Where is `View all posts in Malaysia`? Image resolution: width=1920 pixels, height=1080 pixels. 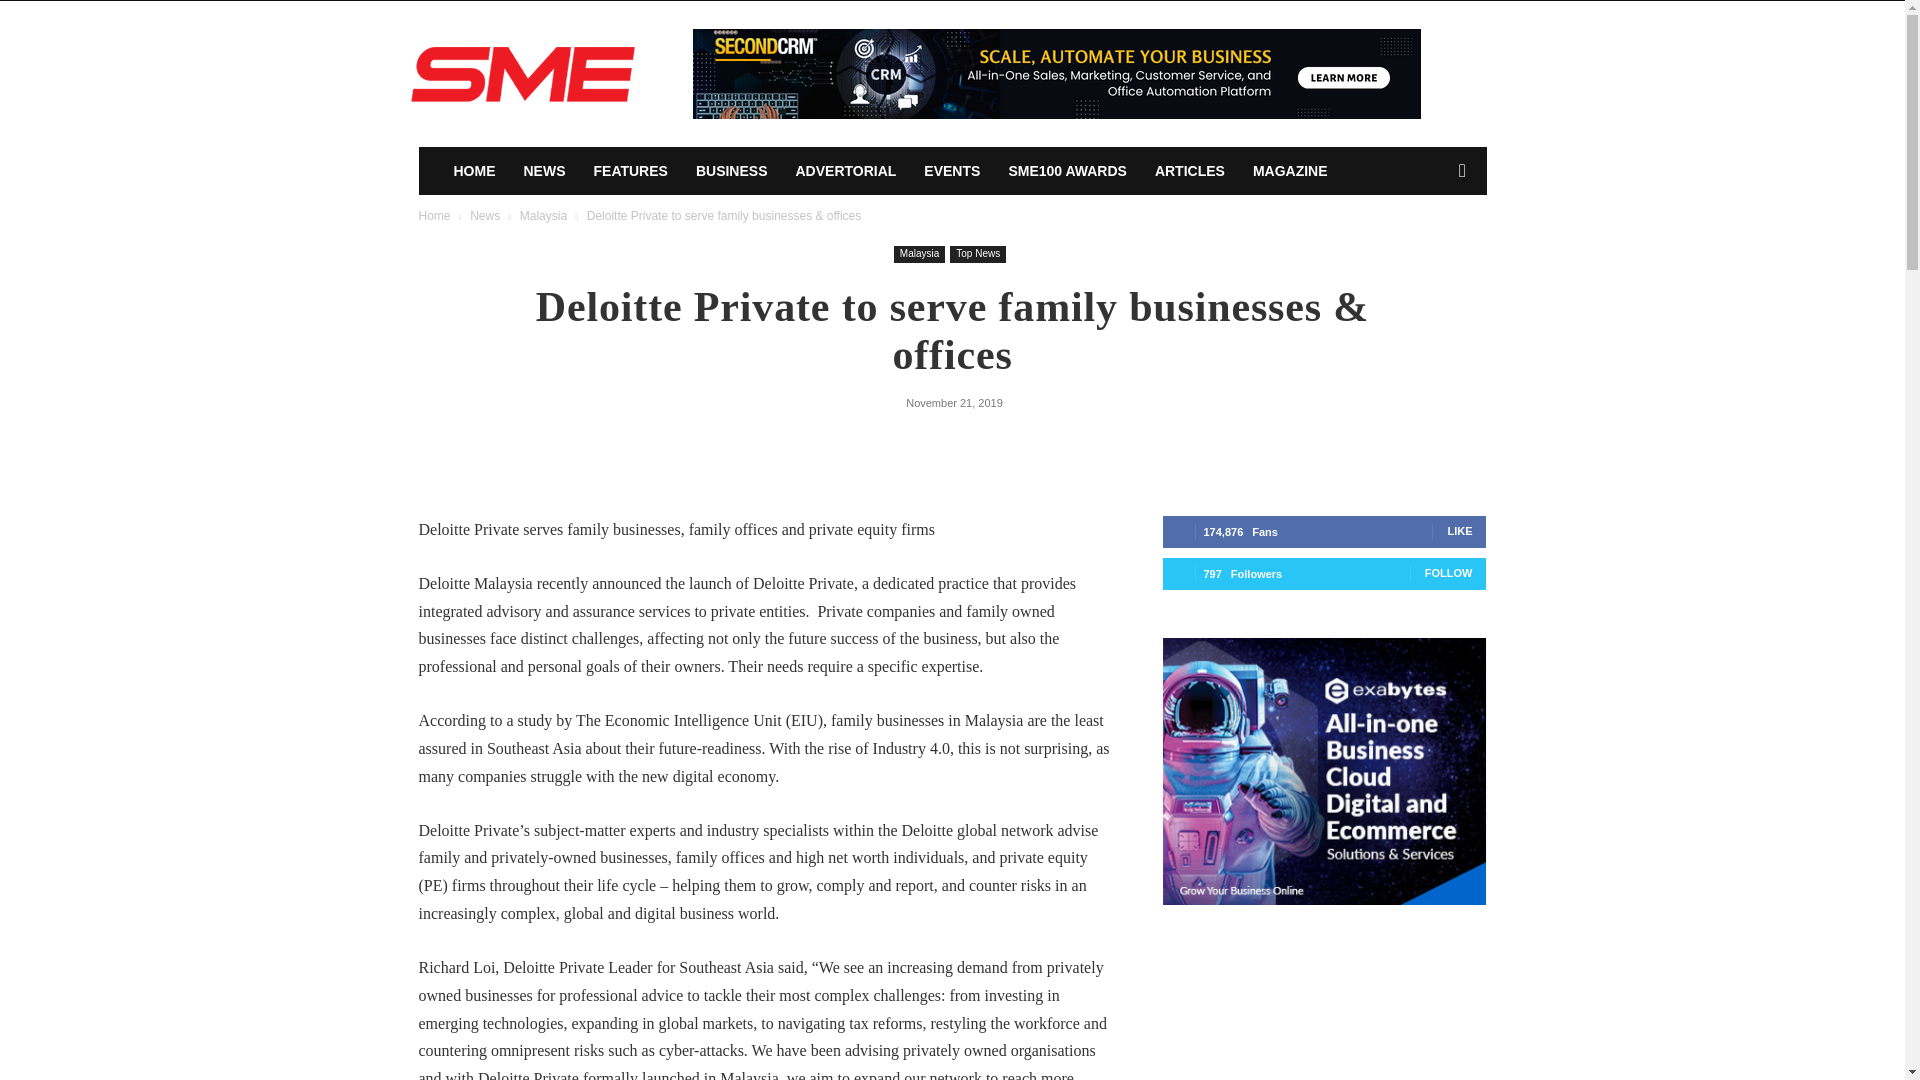
View all posts in Malaysia is located at coordinates (543, 216).